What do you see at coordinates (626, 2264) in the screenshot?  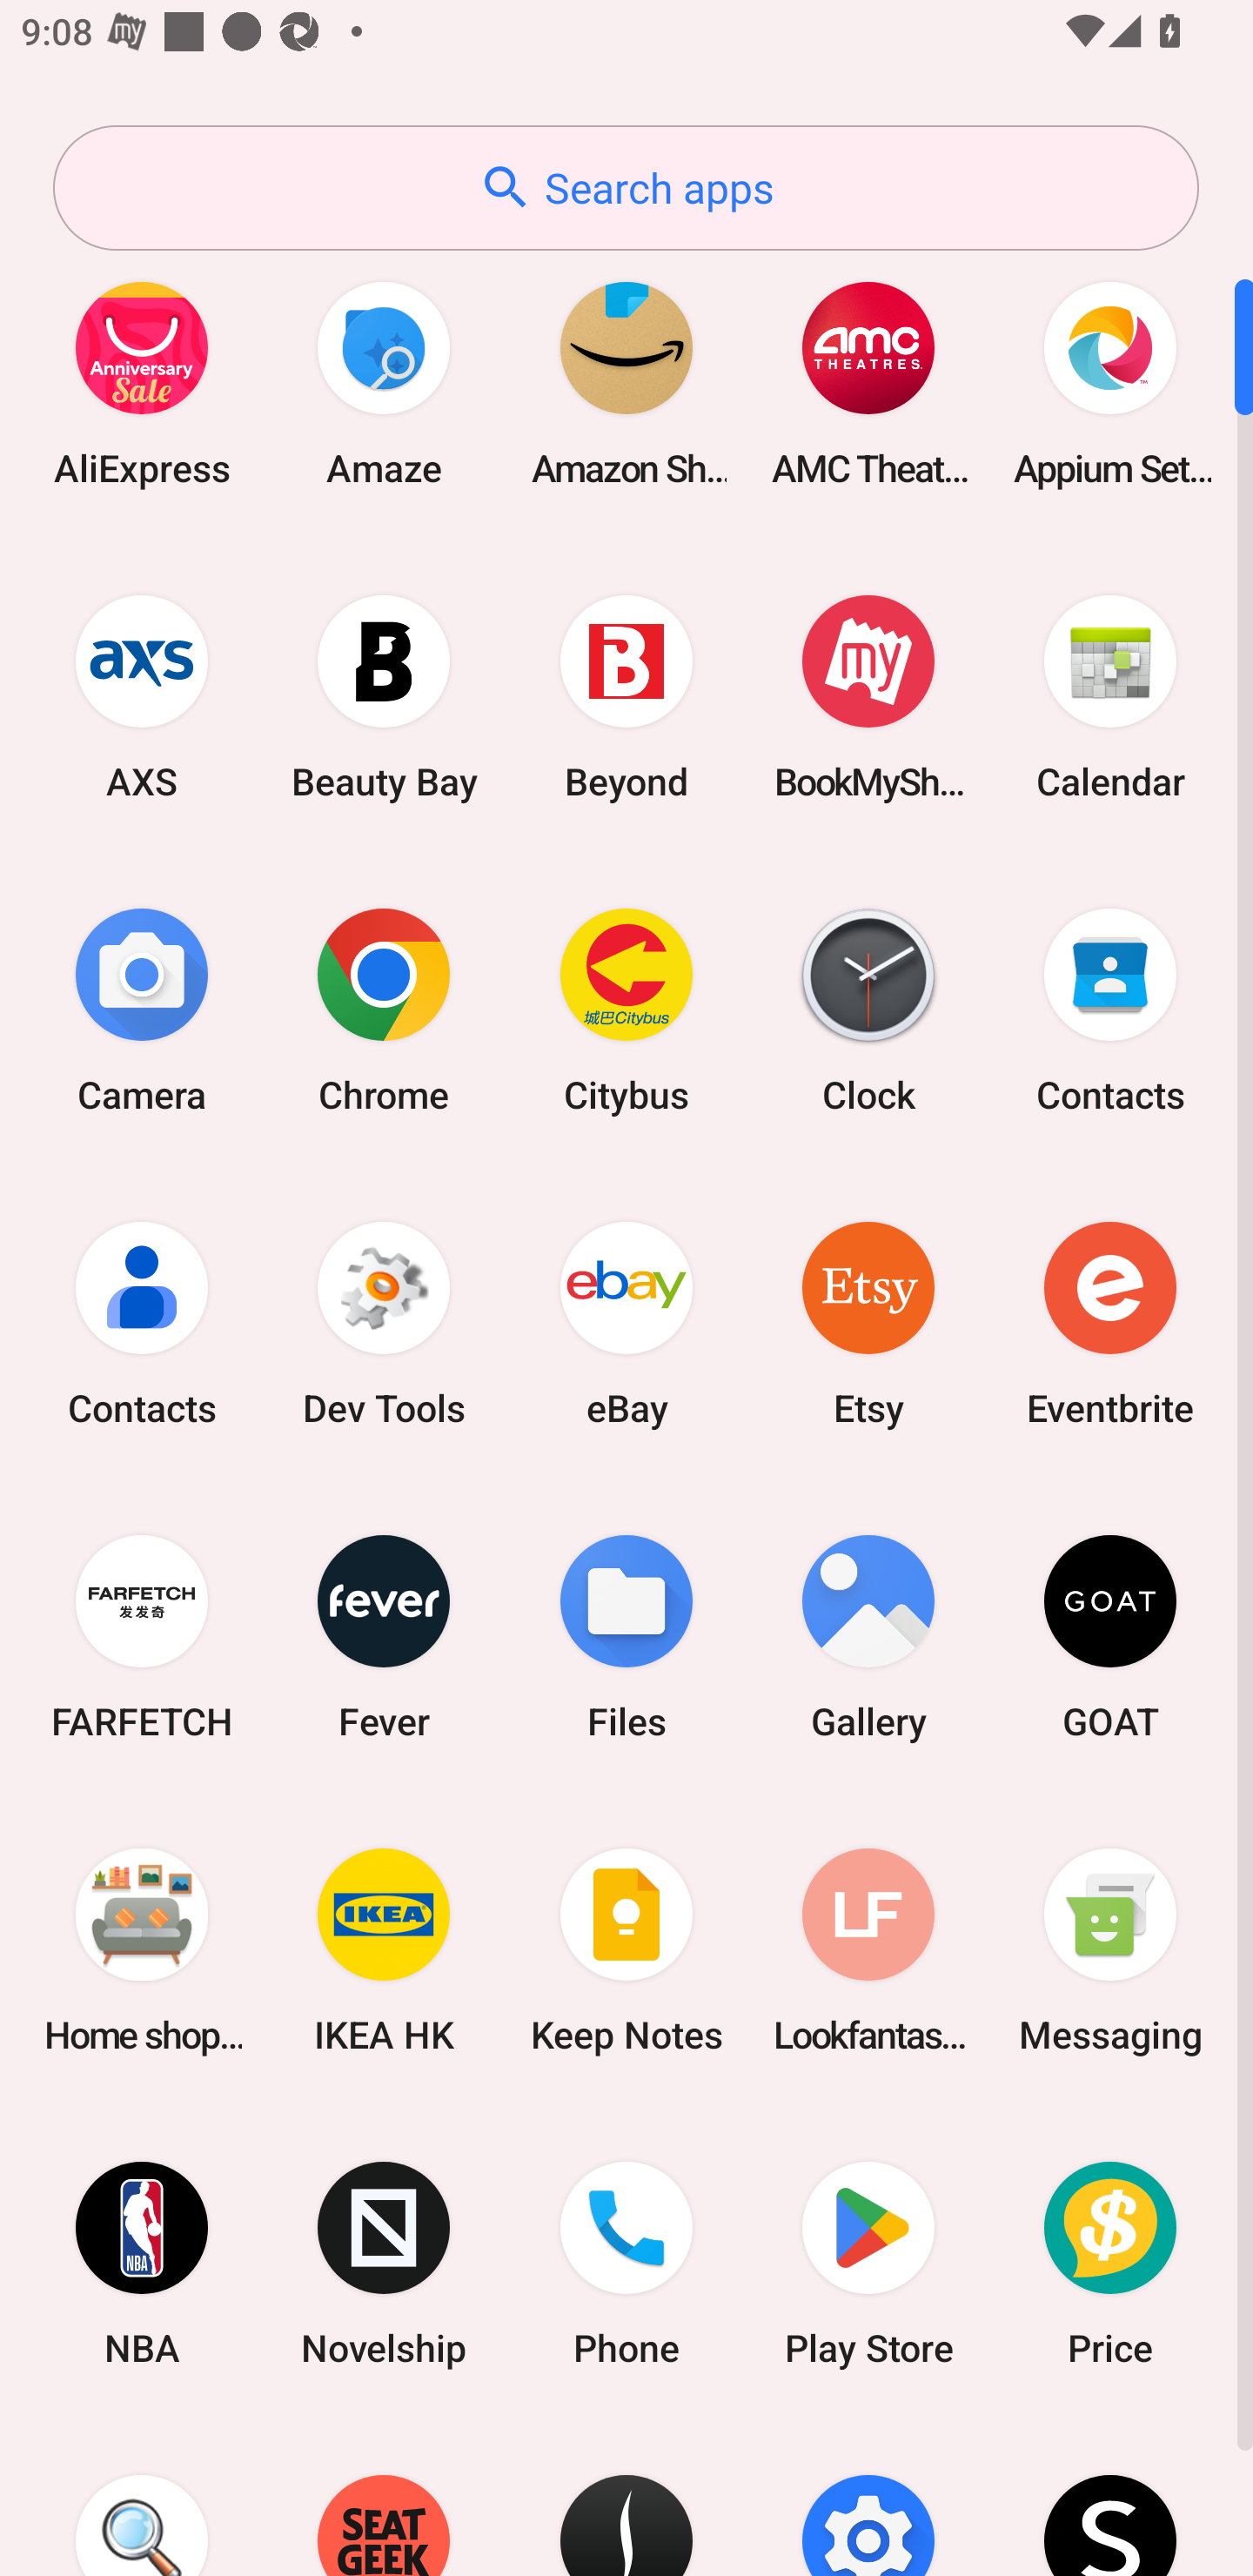 I see `Phone` at bounding box center [626, 2264].